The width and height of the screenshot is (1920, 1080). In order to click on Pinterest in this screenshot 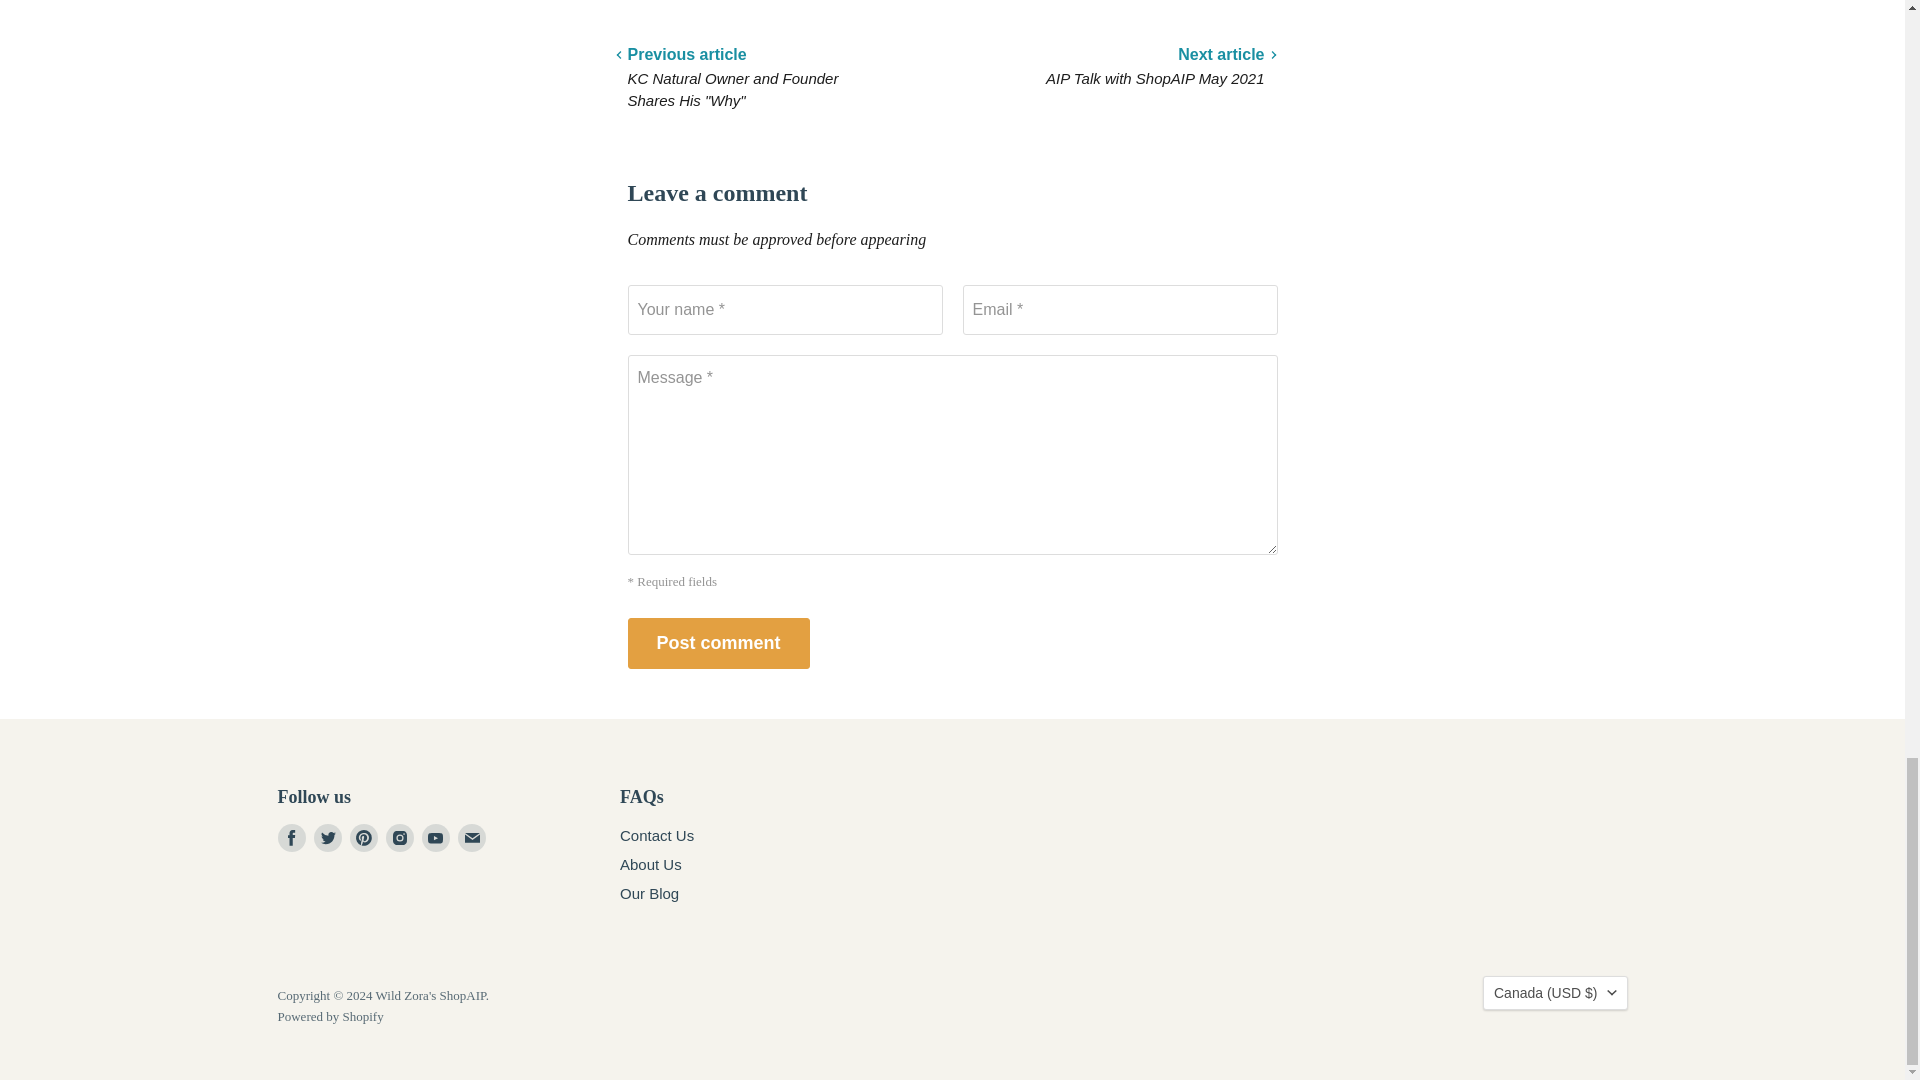, I will do `click(364, 838)`.